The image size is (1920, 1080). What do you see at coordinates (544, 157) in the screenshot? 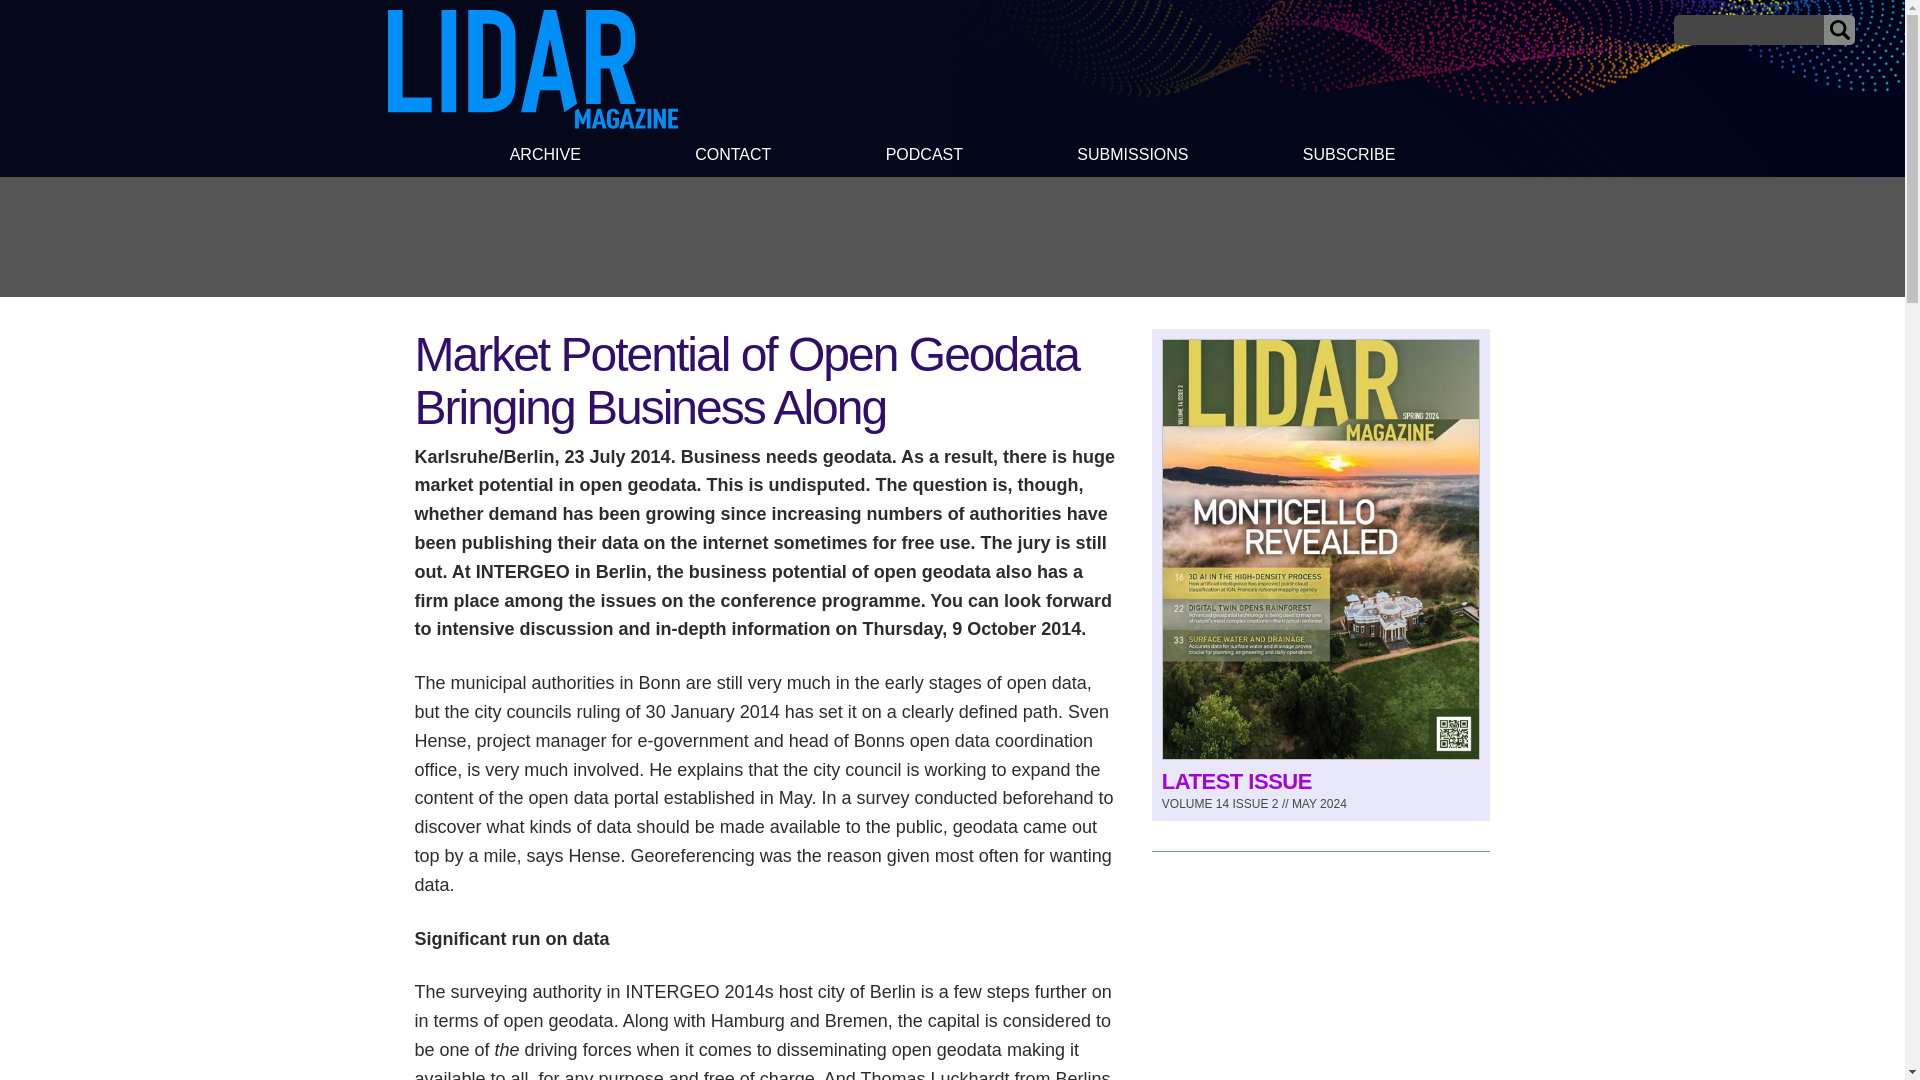
I see `ARCHIVE` at bounding box center [544, 157].